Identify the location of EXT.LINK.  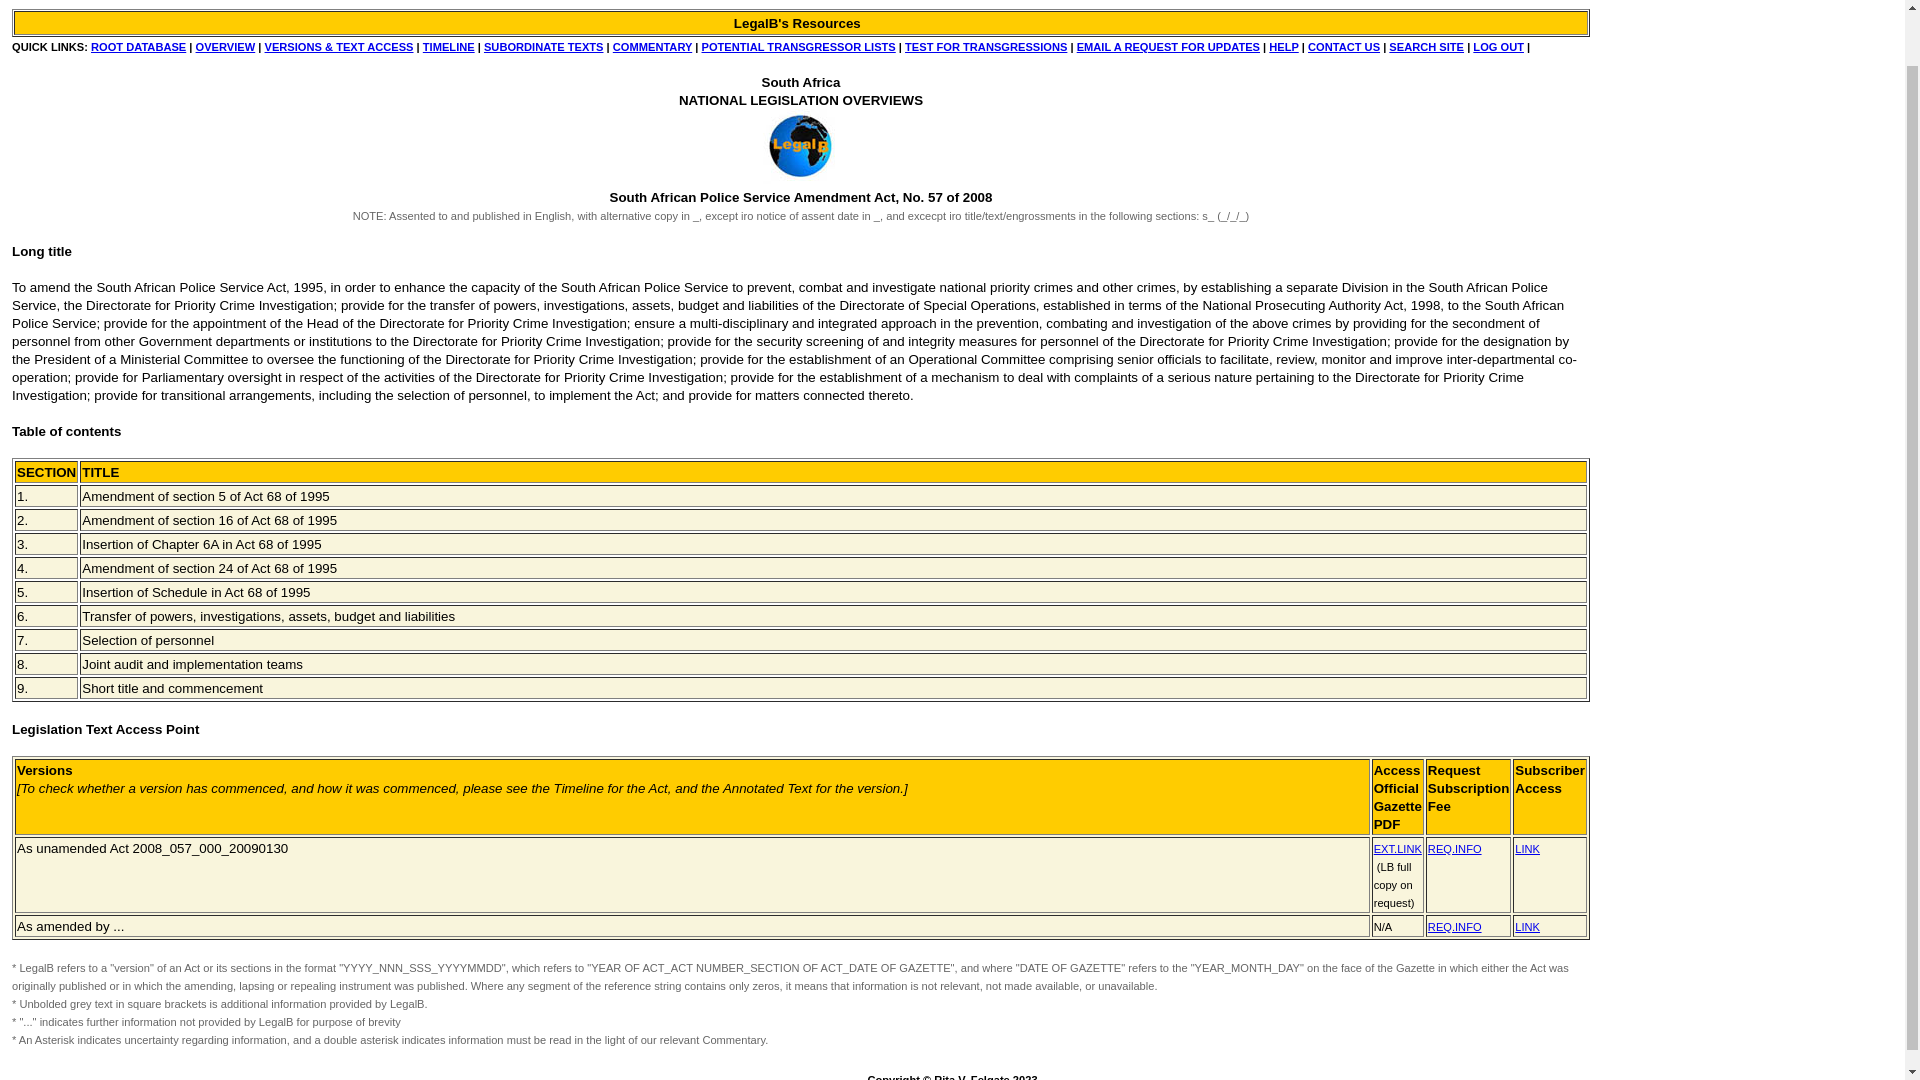
(1398, 849).